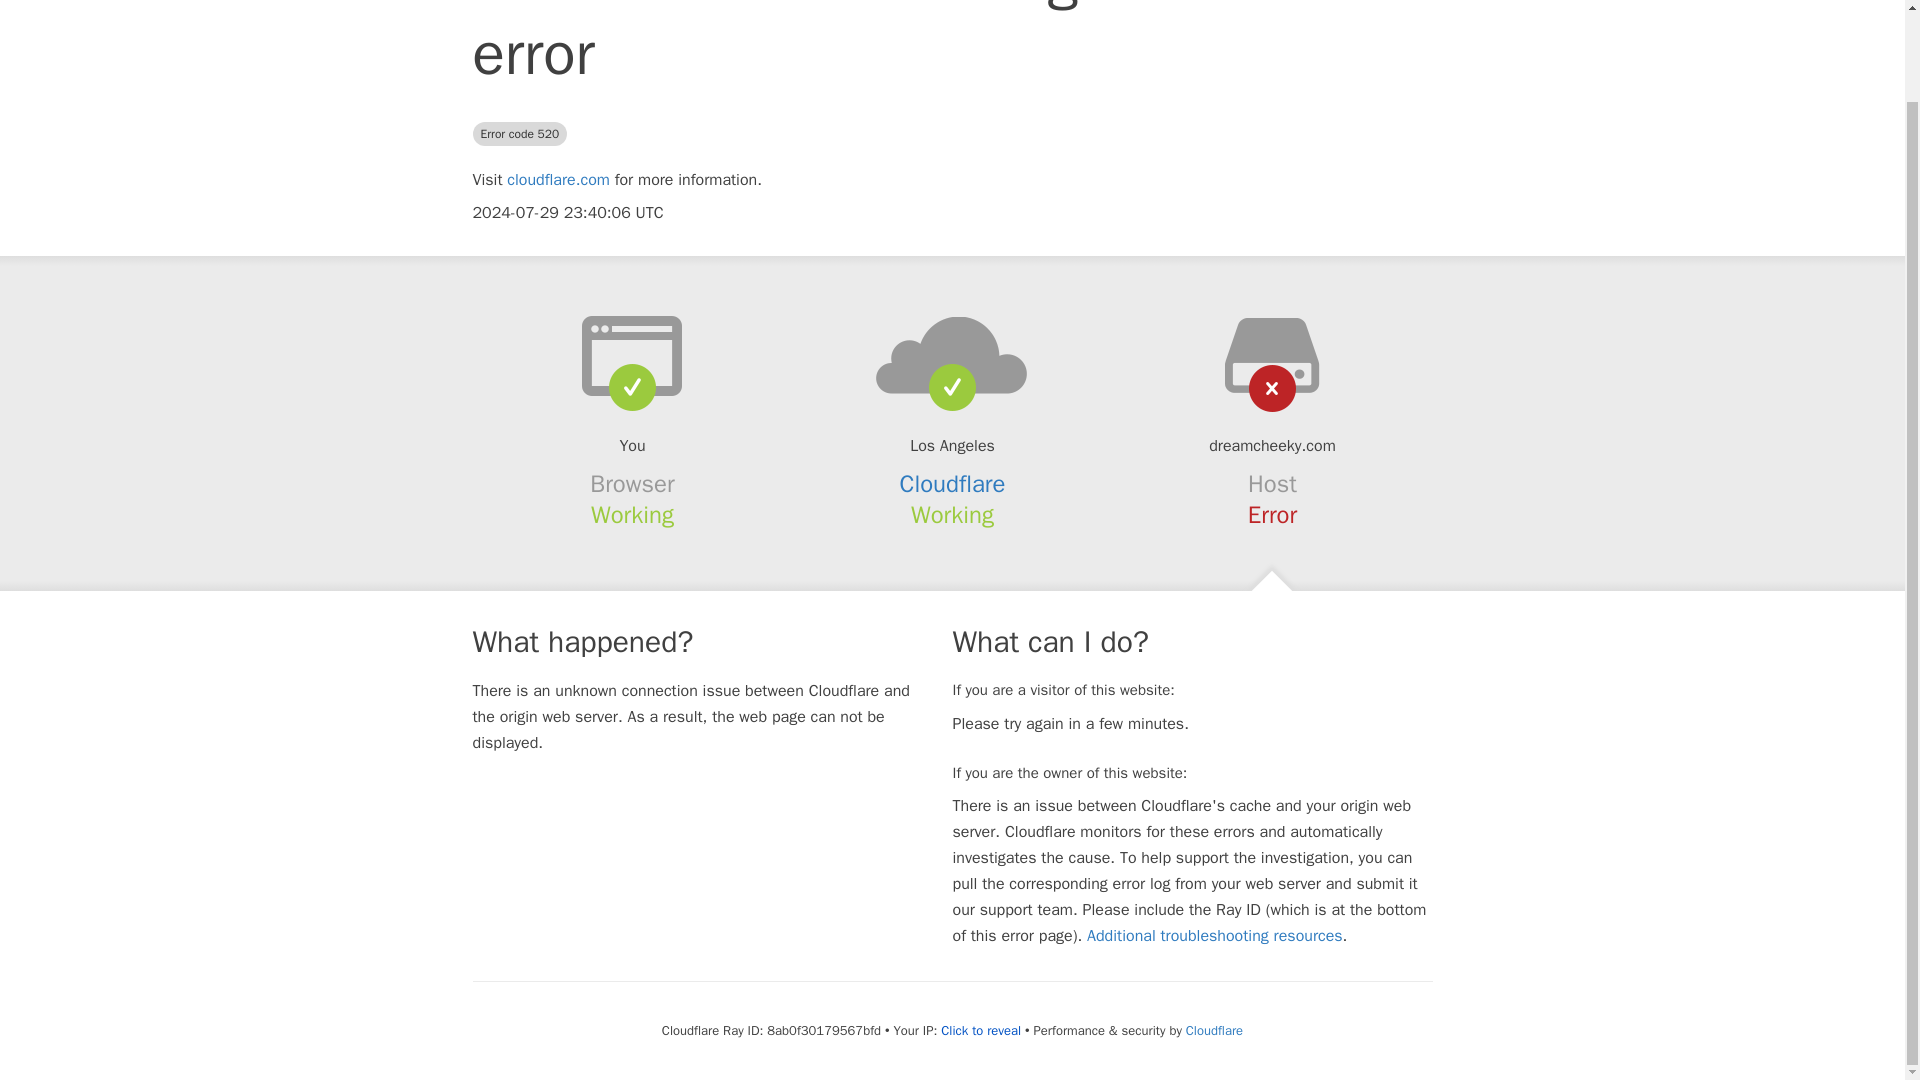 The image size is (1920, 1080). What do you see at coordinates (558, 180) in the screenshot?
I see `cloudflare.com` at bounding box center [558, 180].